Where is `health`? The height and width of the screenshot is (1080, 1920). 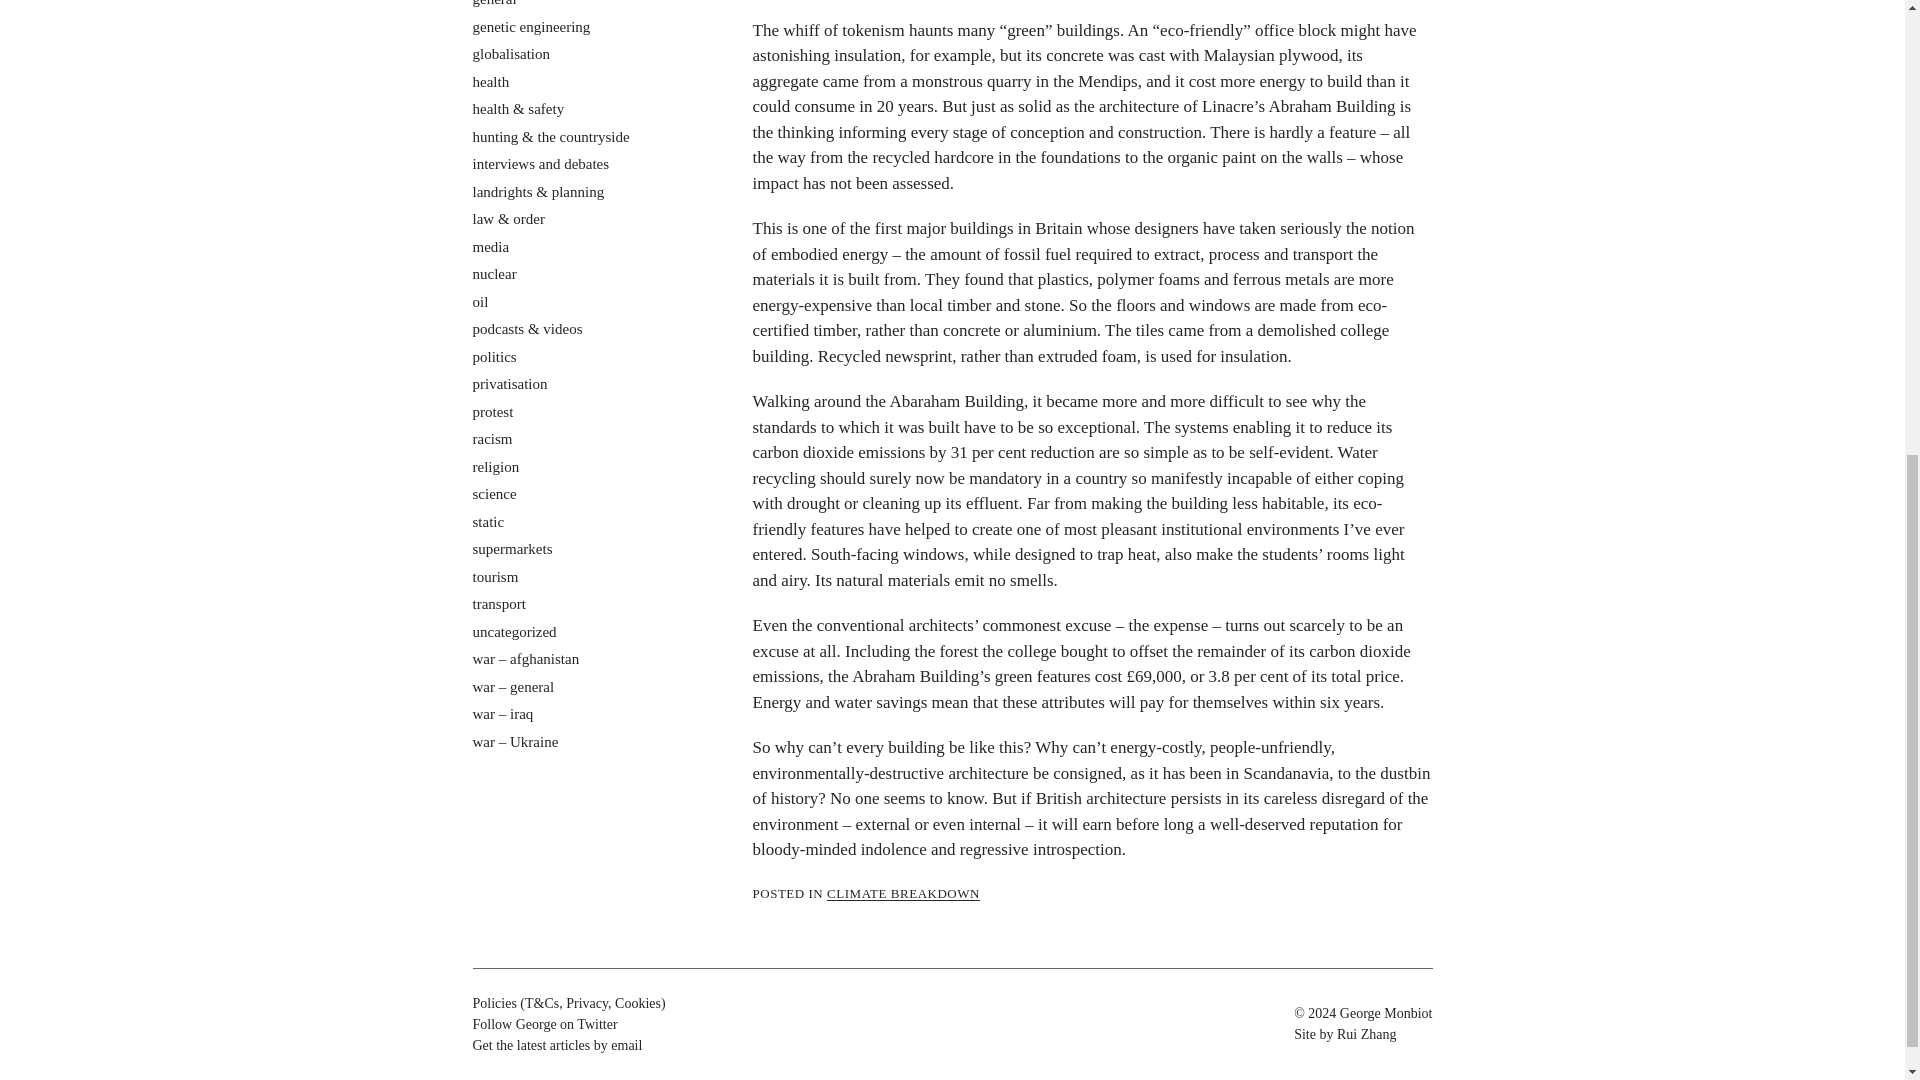 health is located at coordinates (490, 82).